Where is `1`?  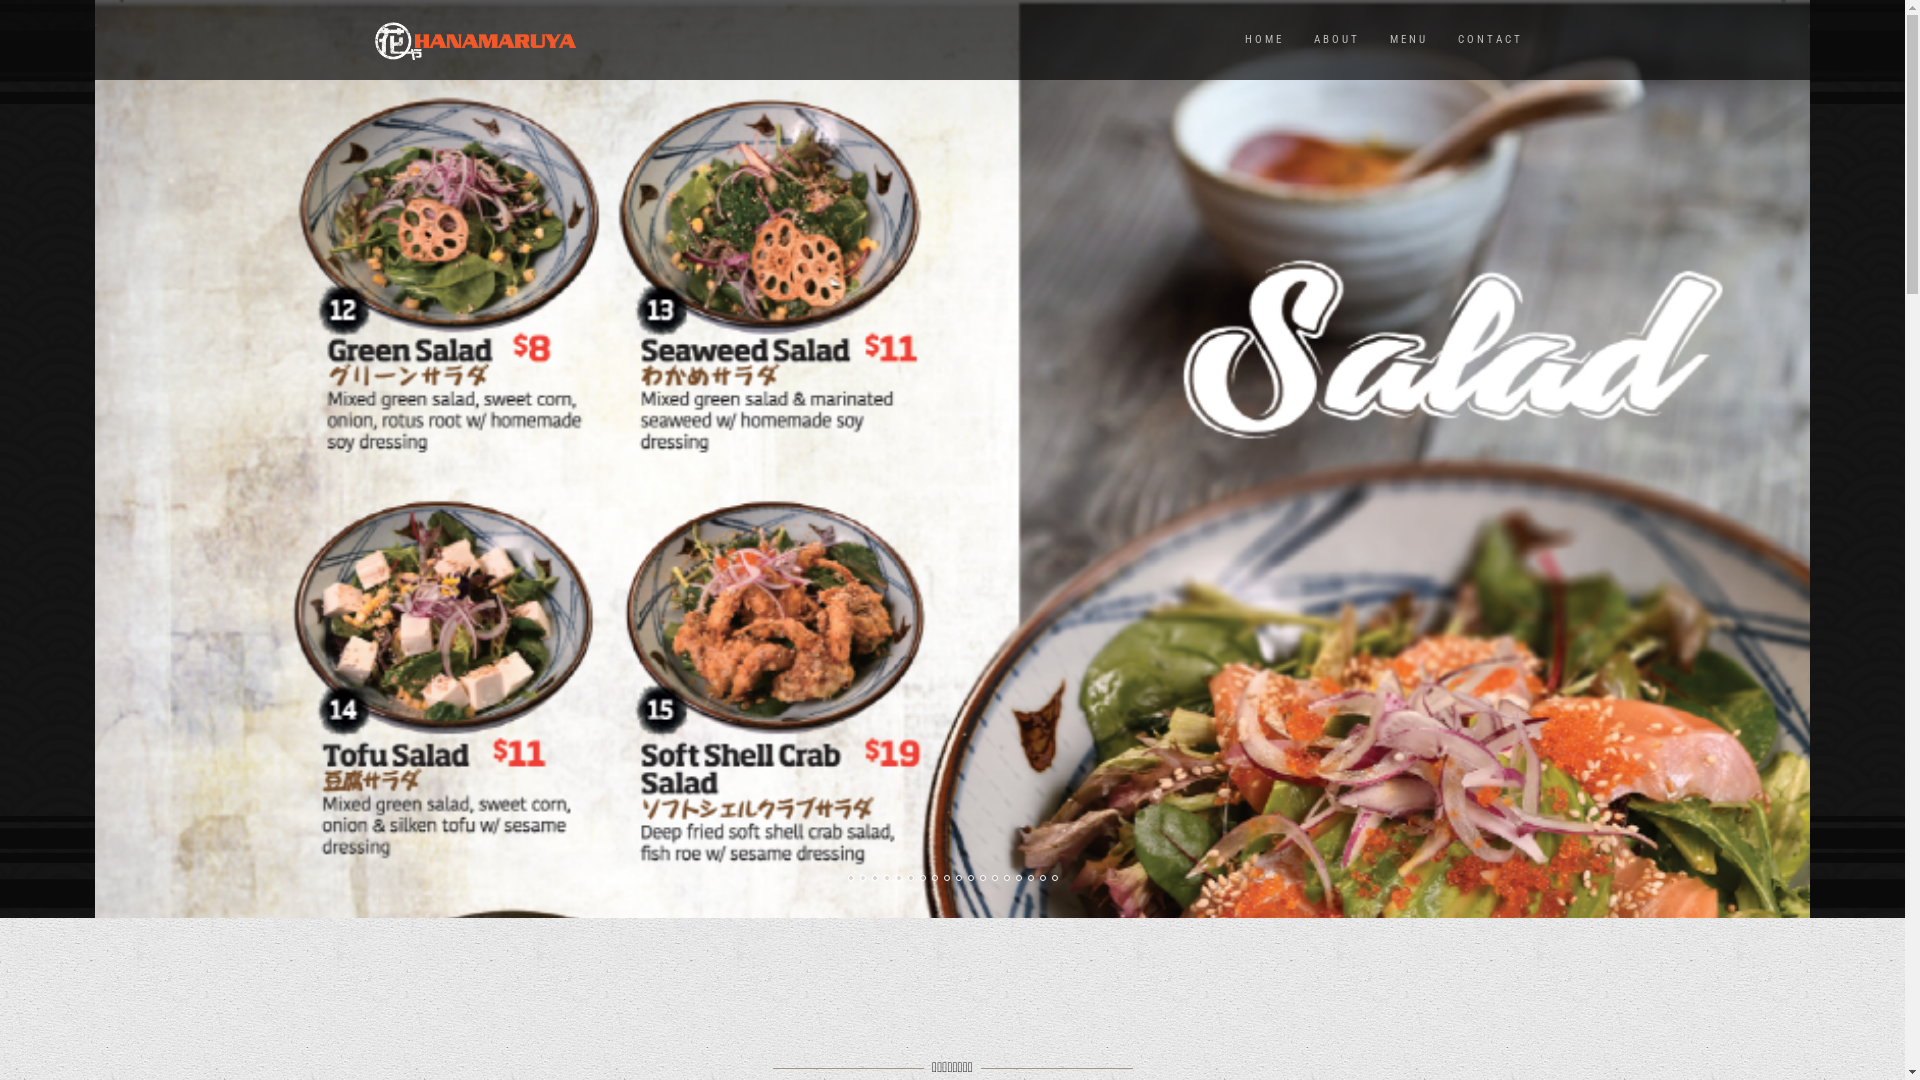 1 is located at coordinates (851, 878).